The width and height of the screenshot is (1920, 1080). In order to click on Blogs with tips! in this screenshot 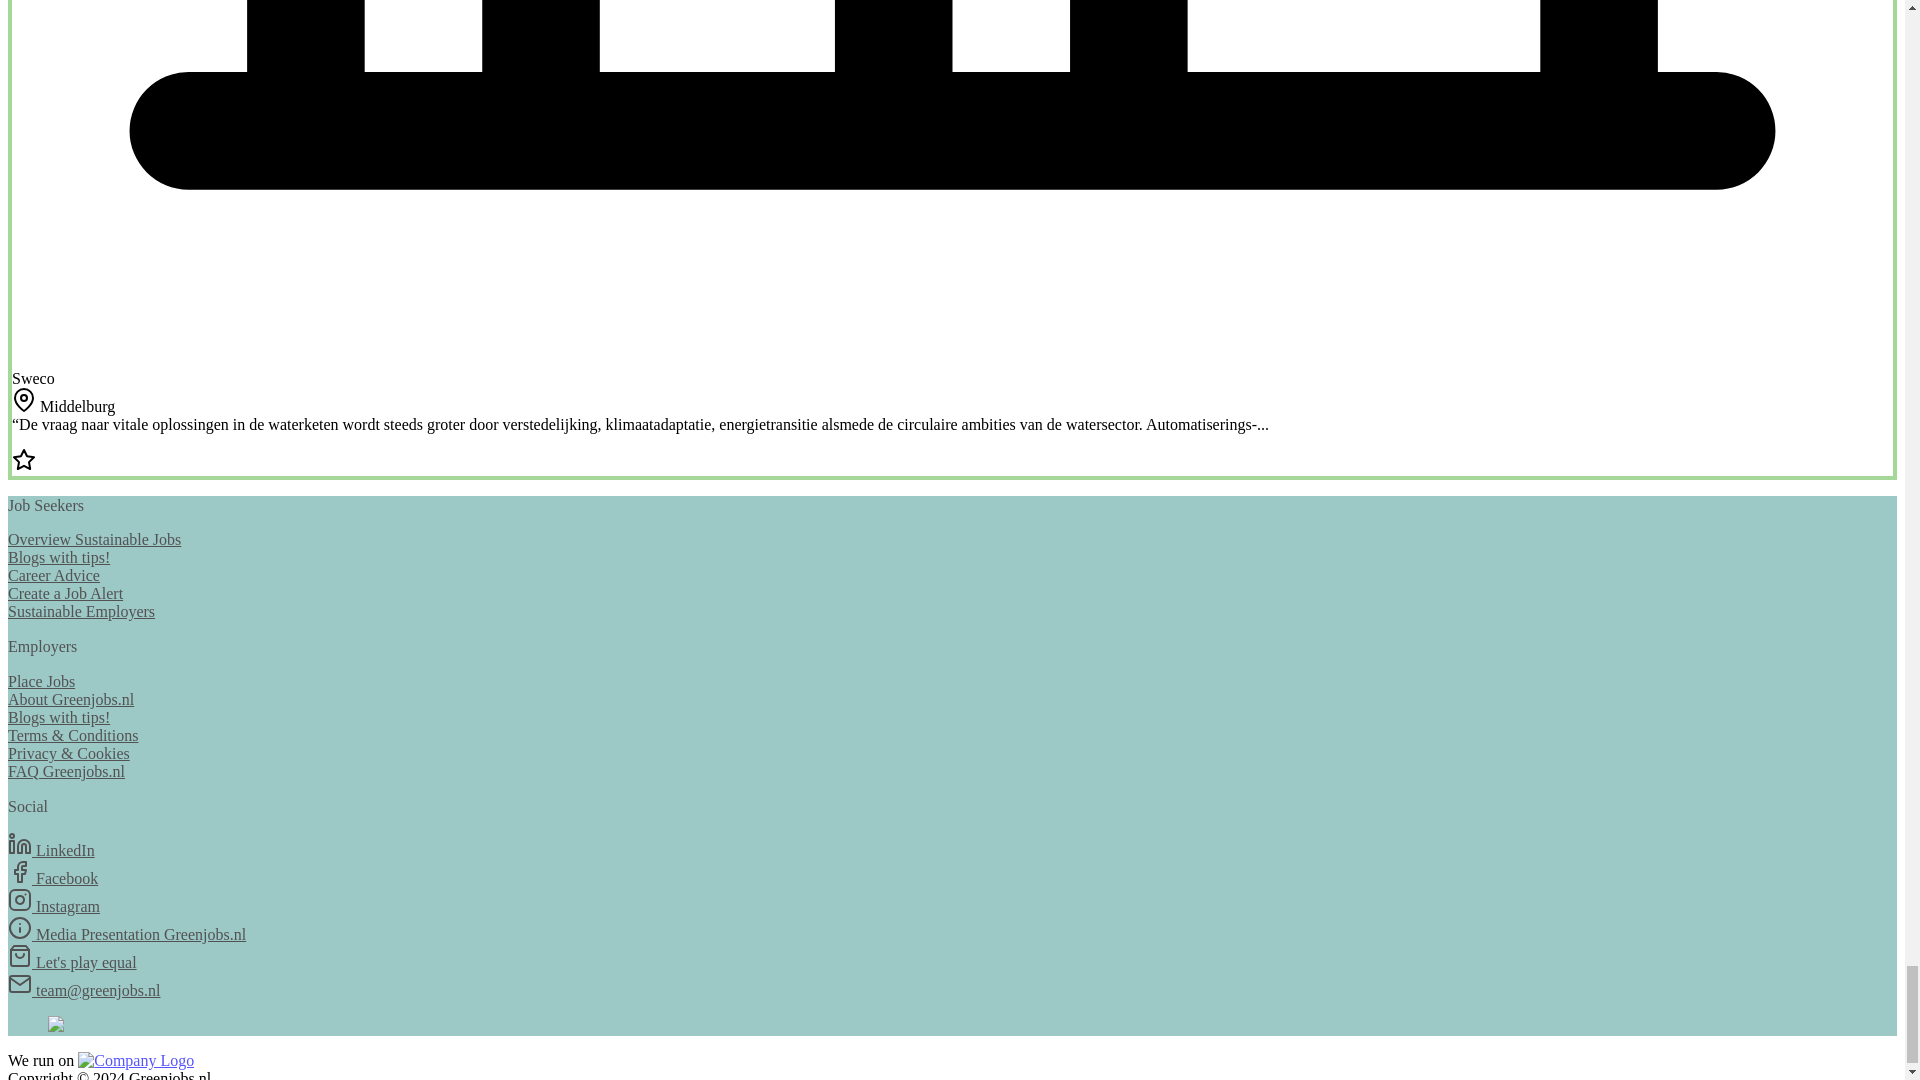, I will do `click(58, 716)`.